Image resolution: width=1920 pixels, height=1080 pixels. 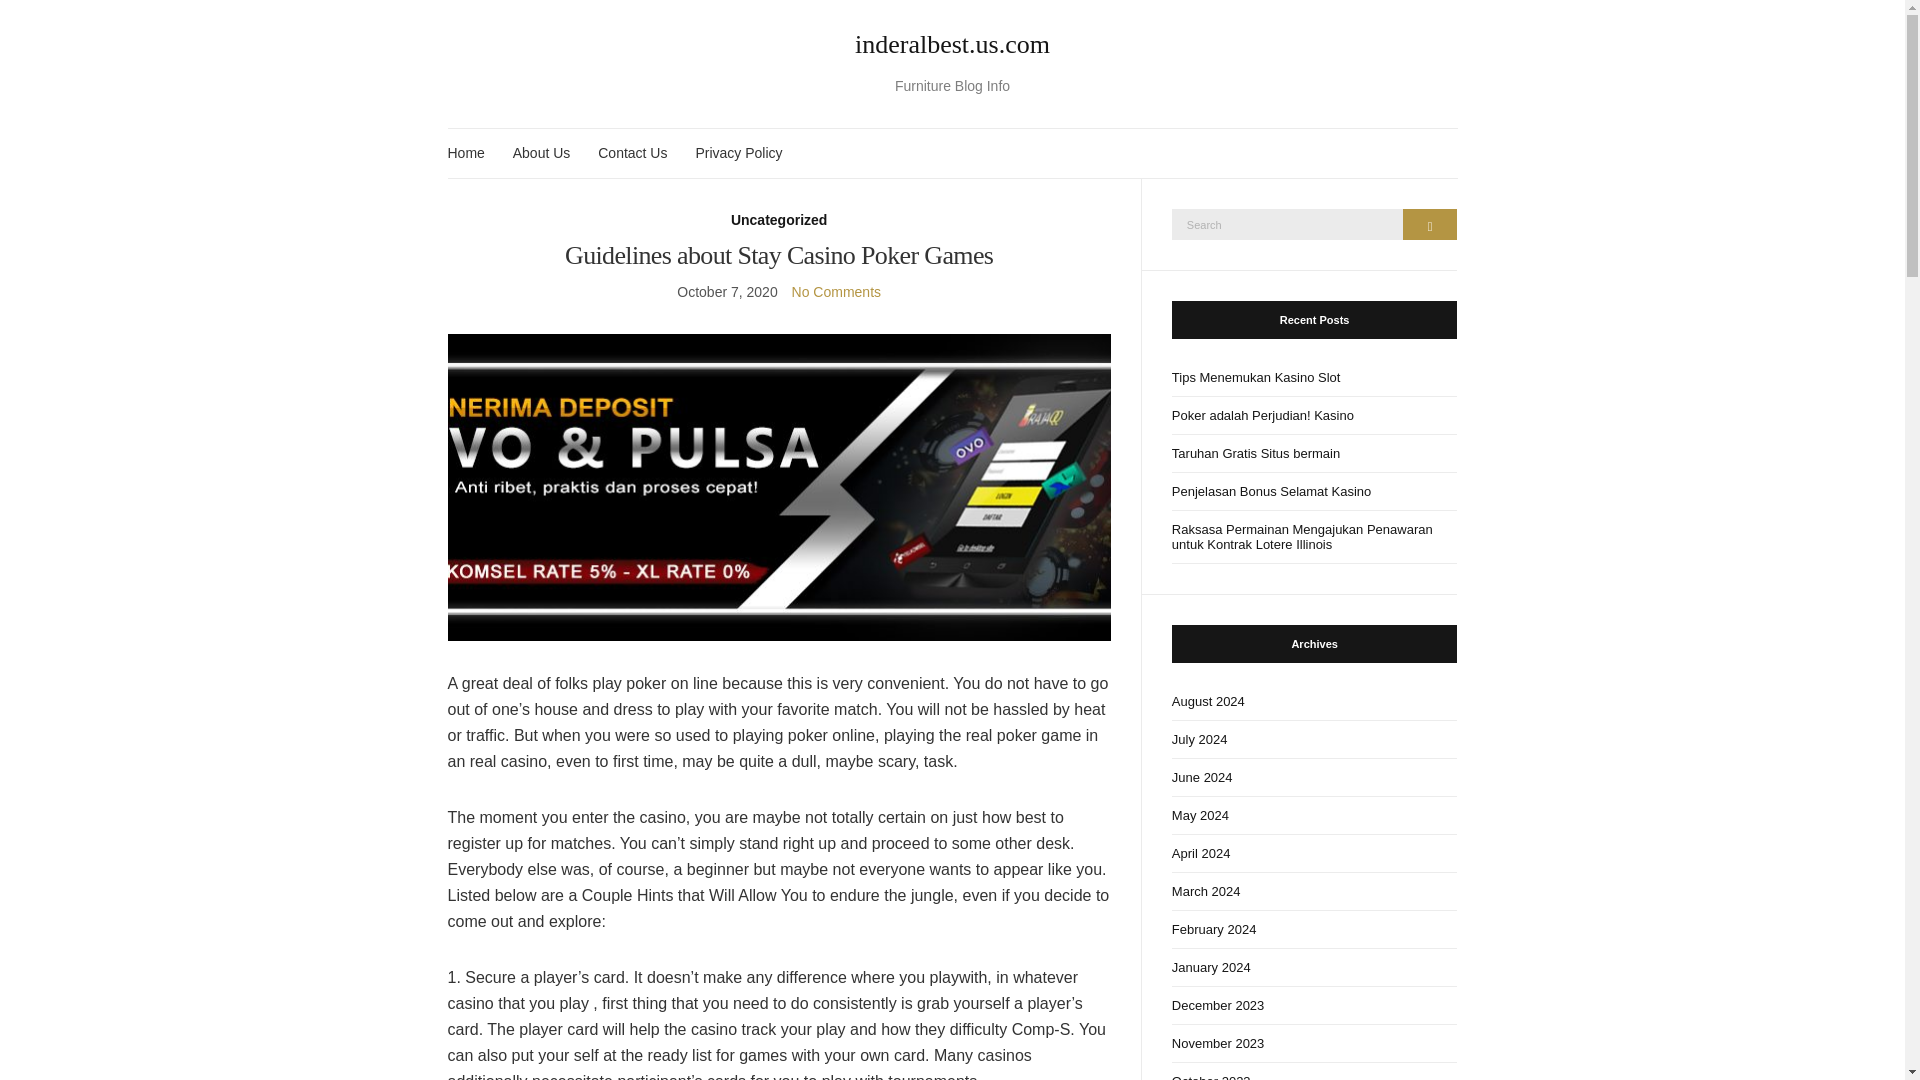 I want to click on Poker adalah Perjudian! Kasino, so click(x=1314, y=415).